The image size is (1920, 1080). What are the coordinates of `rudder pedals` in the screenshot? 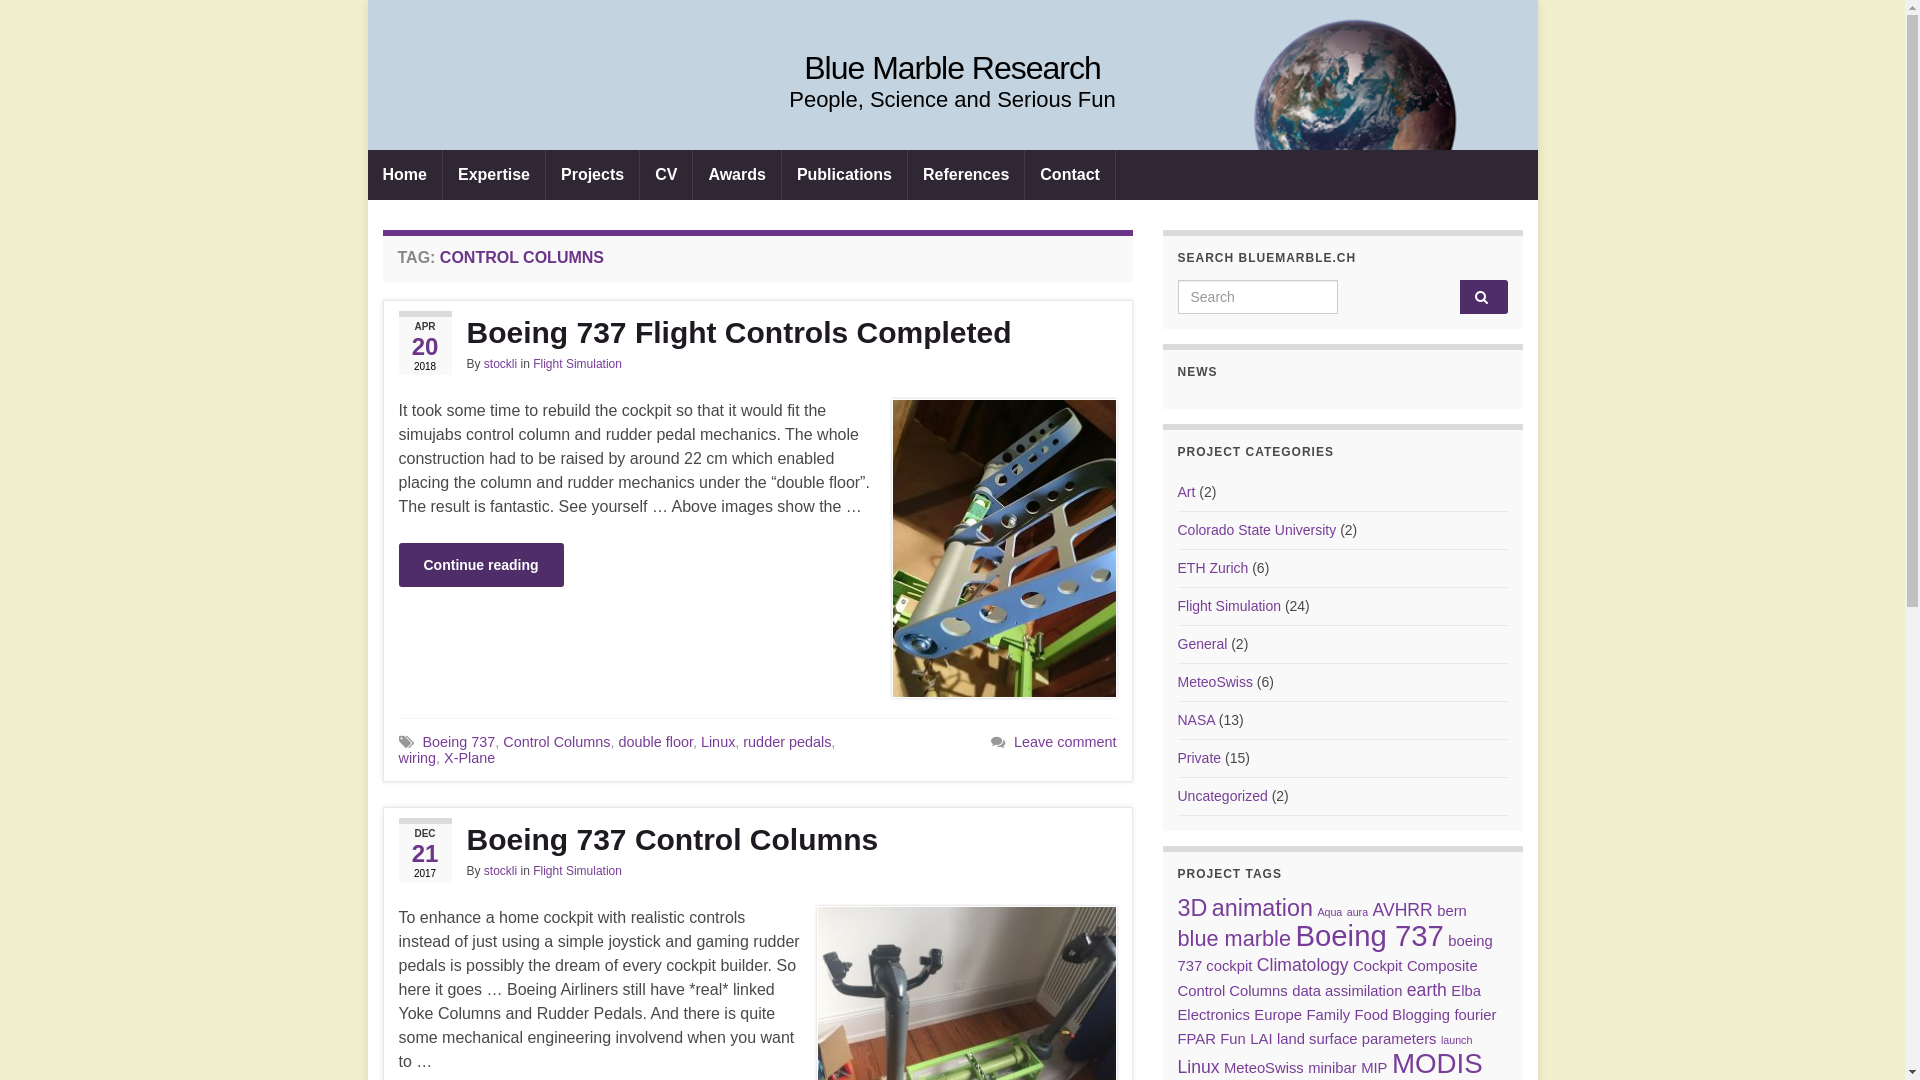 It's located at (787, 742).